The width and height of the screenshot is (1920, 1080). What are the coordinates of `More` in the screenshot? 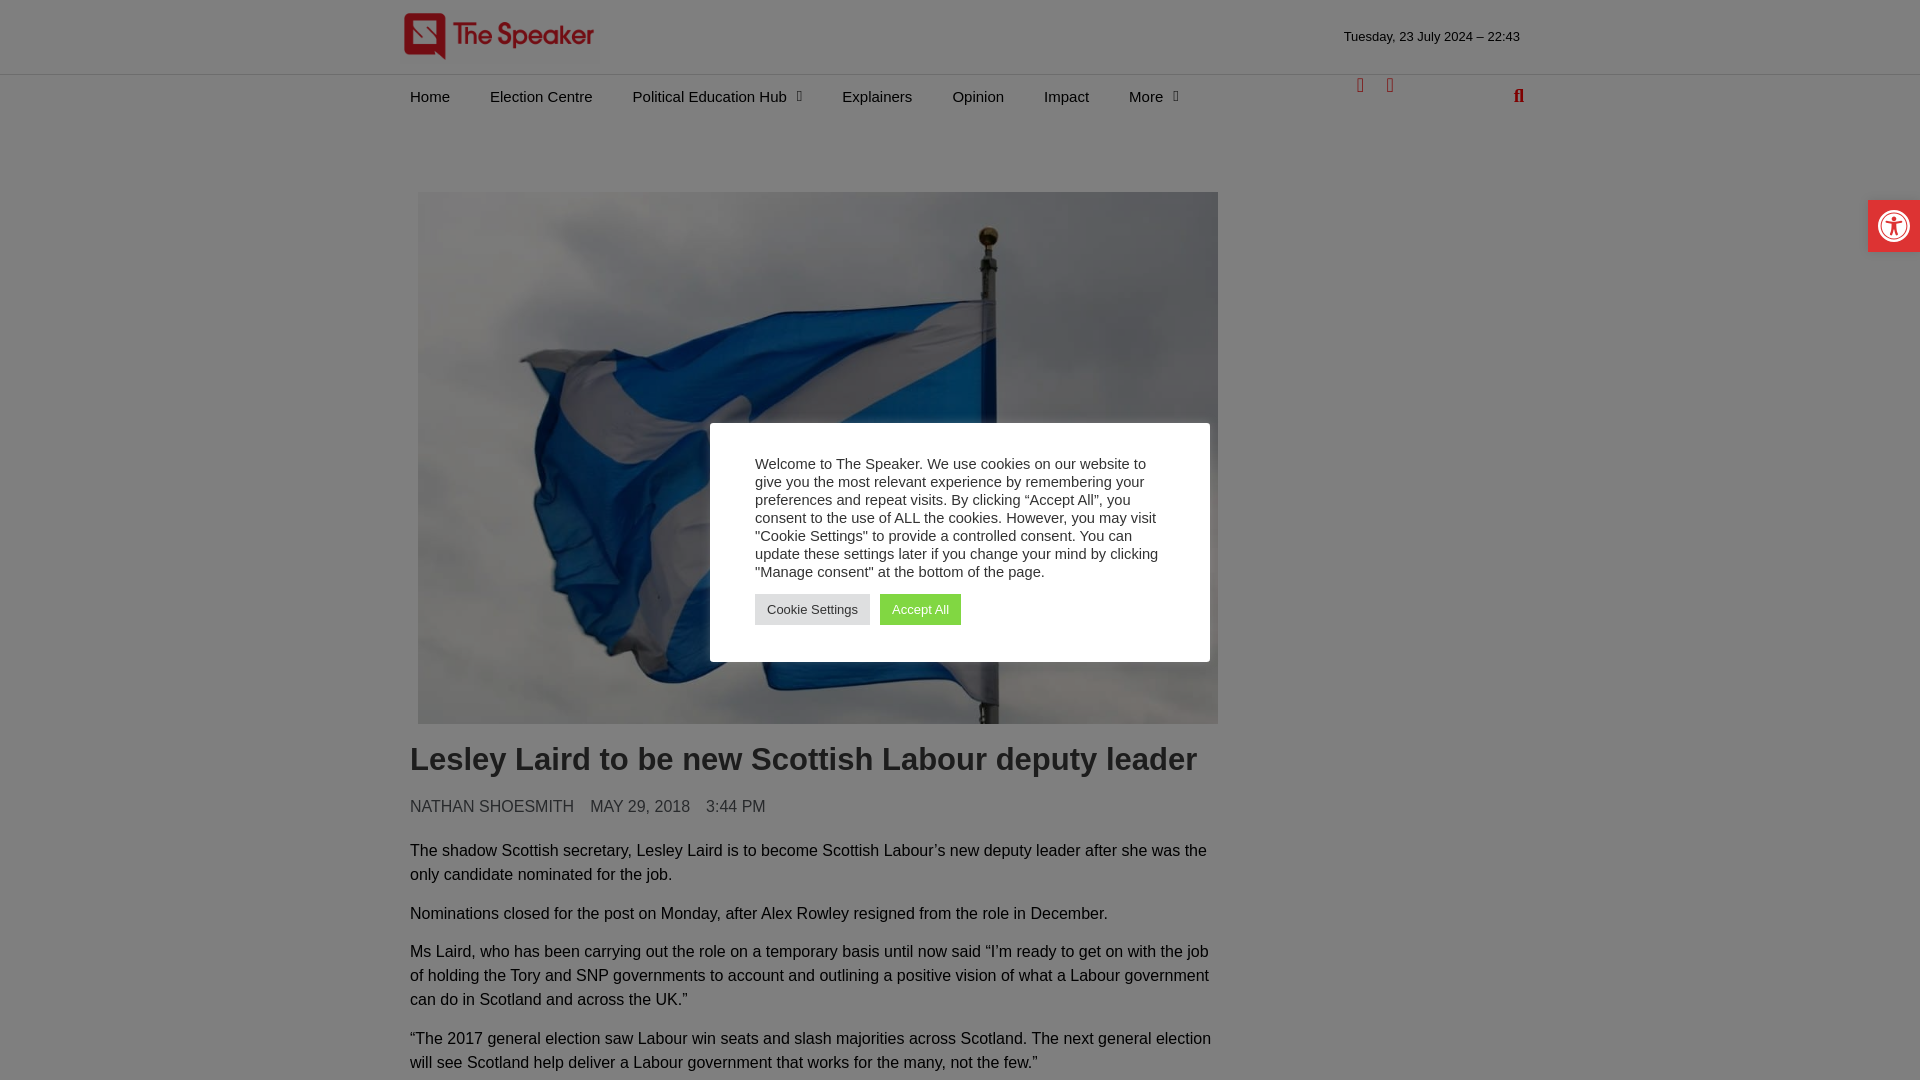 It's located at (1154, 96).